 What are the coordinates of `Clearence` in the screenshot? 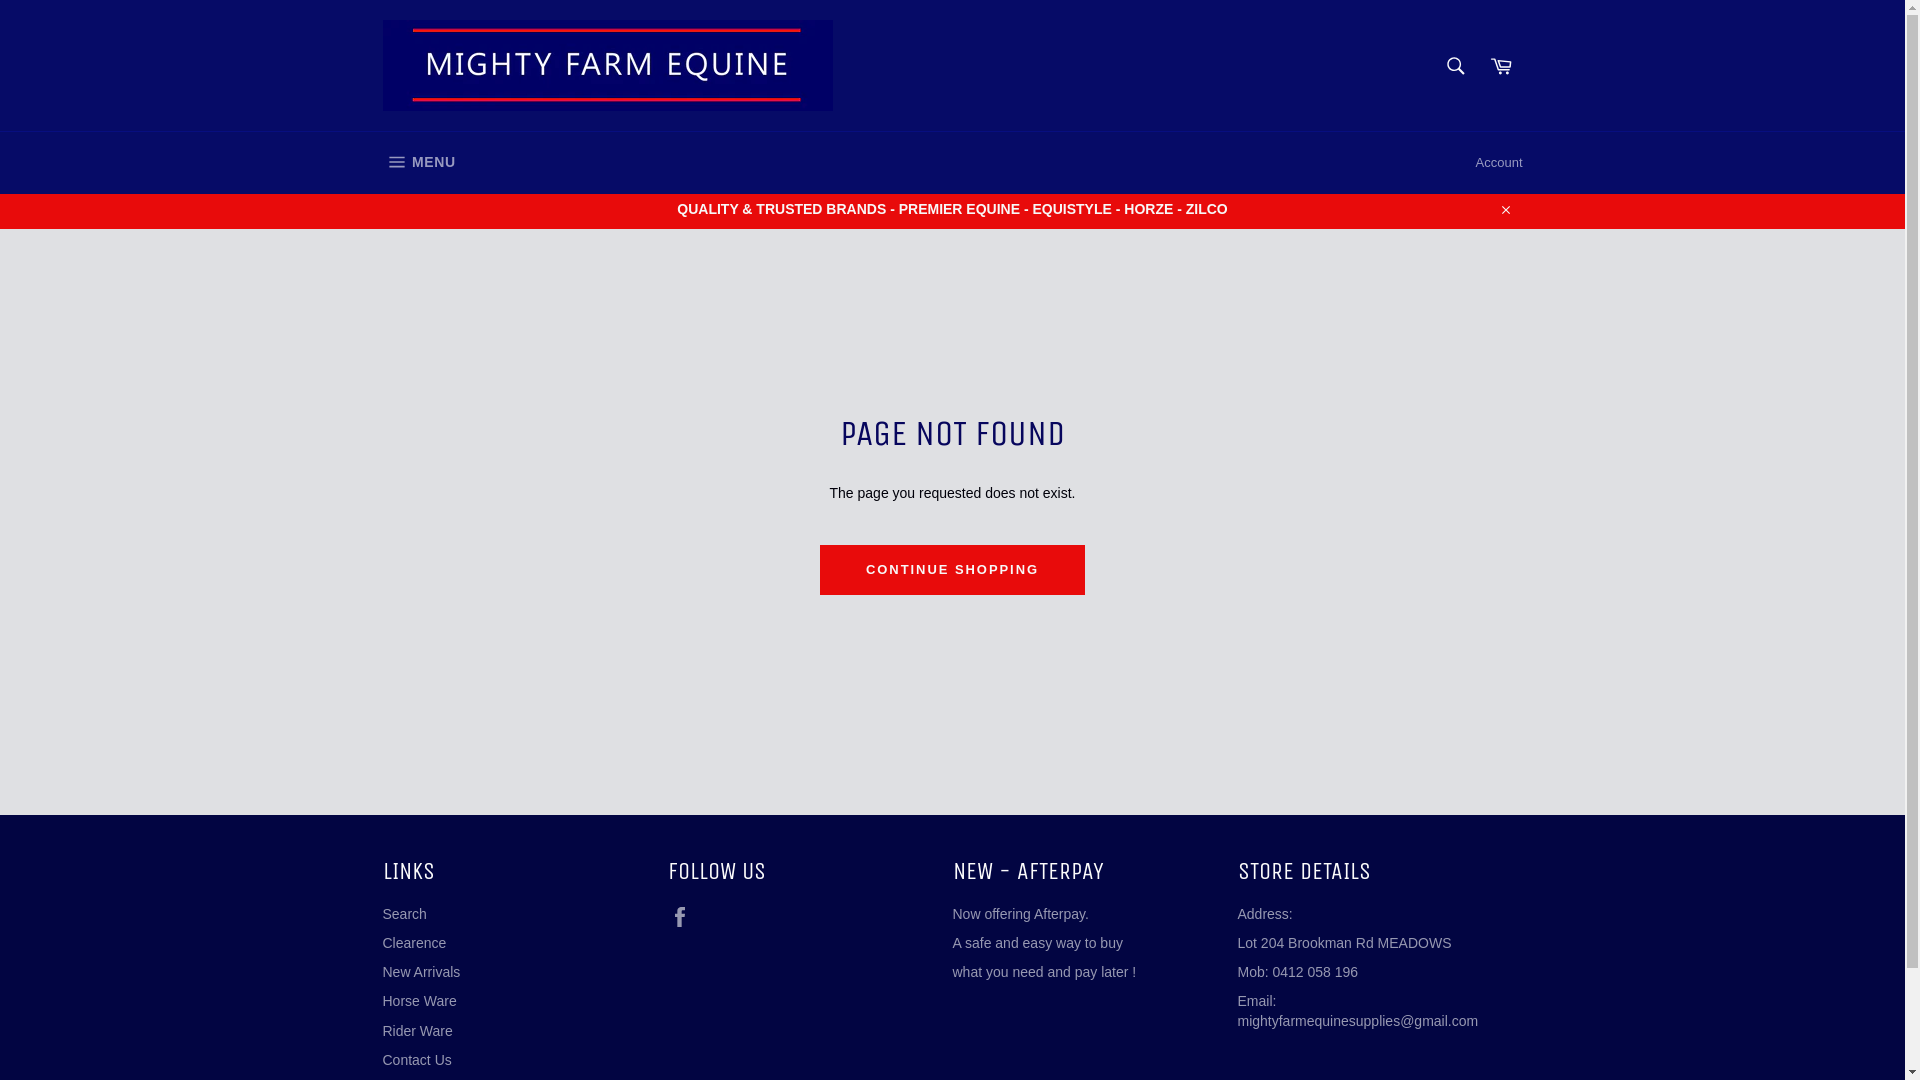 It's located at (414, 943).